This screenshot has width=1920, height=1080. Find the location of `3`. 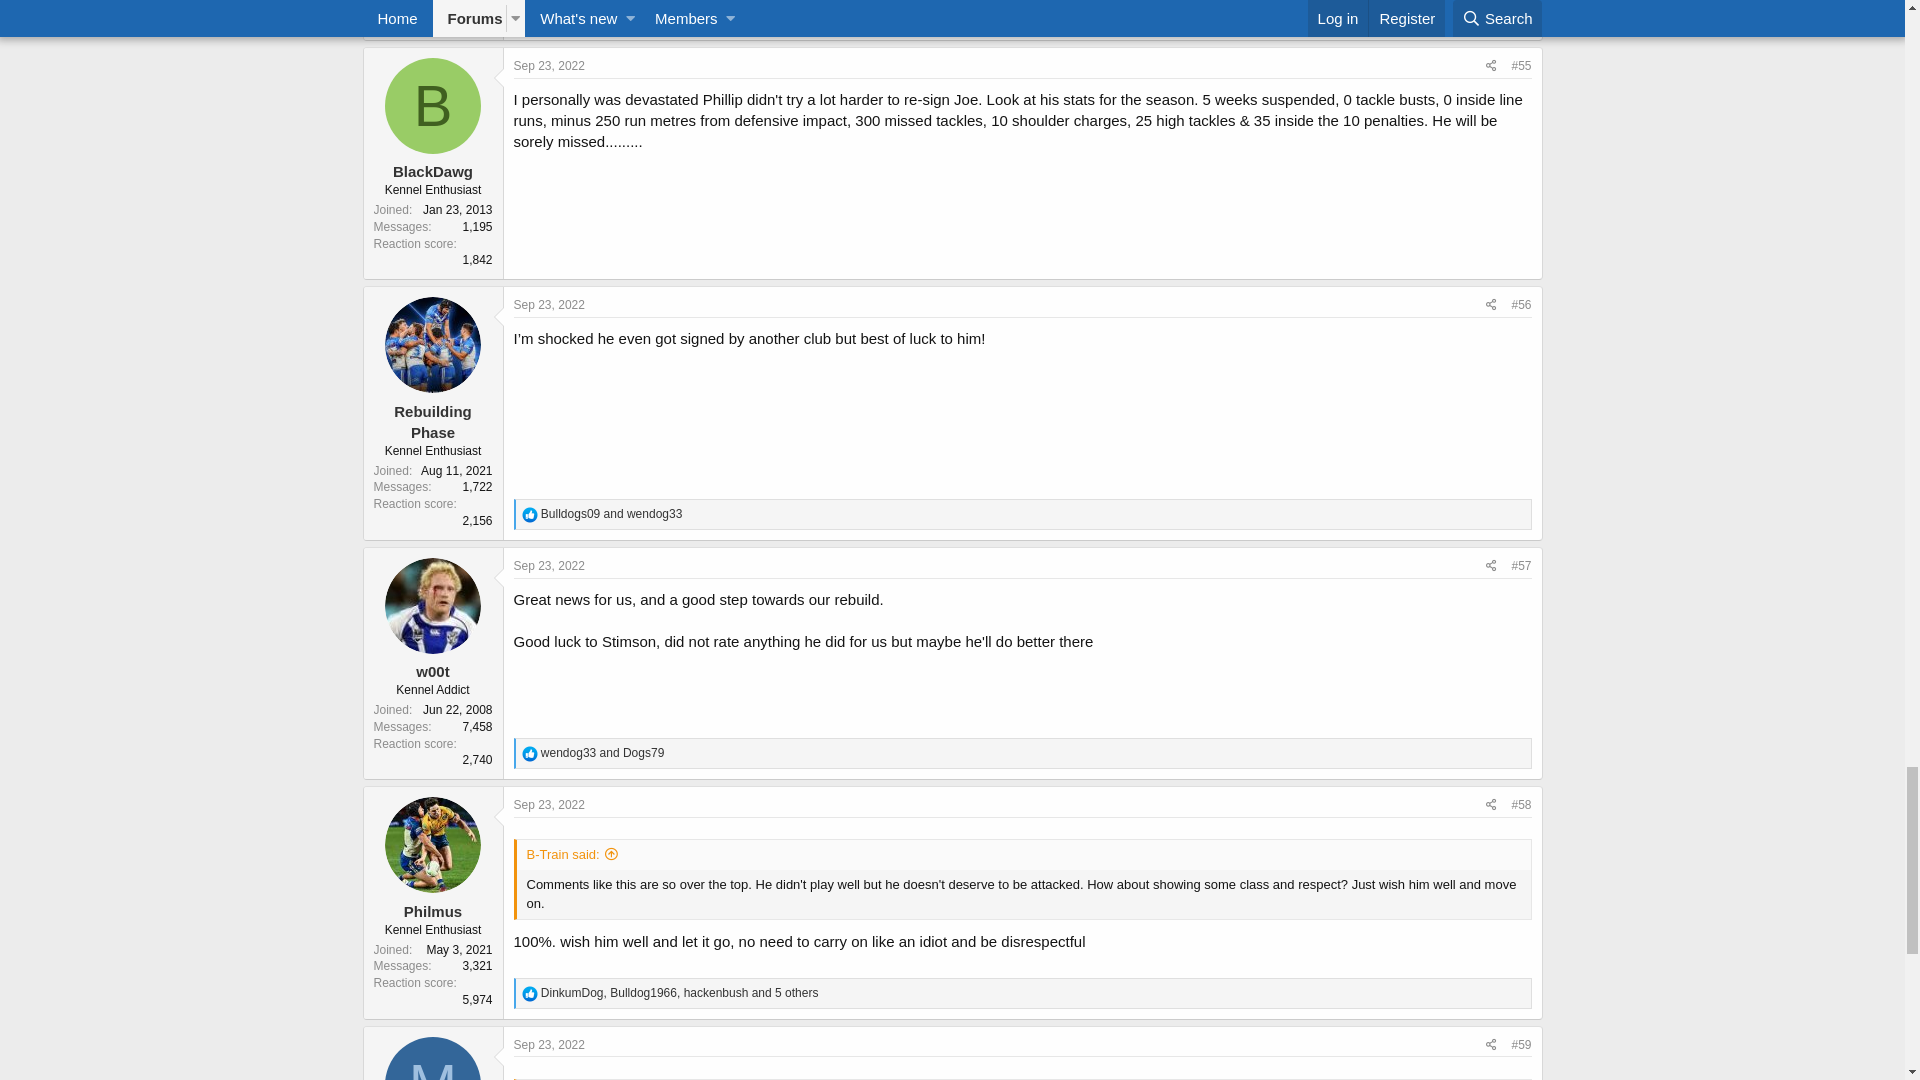

3 is located at coordinates (478, 390).